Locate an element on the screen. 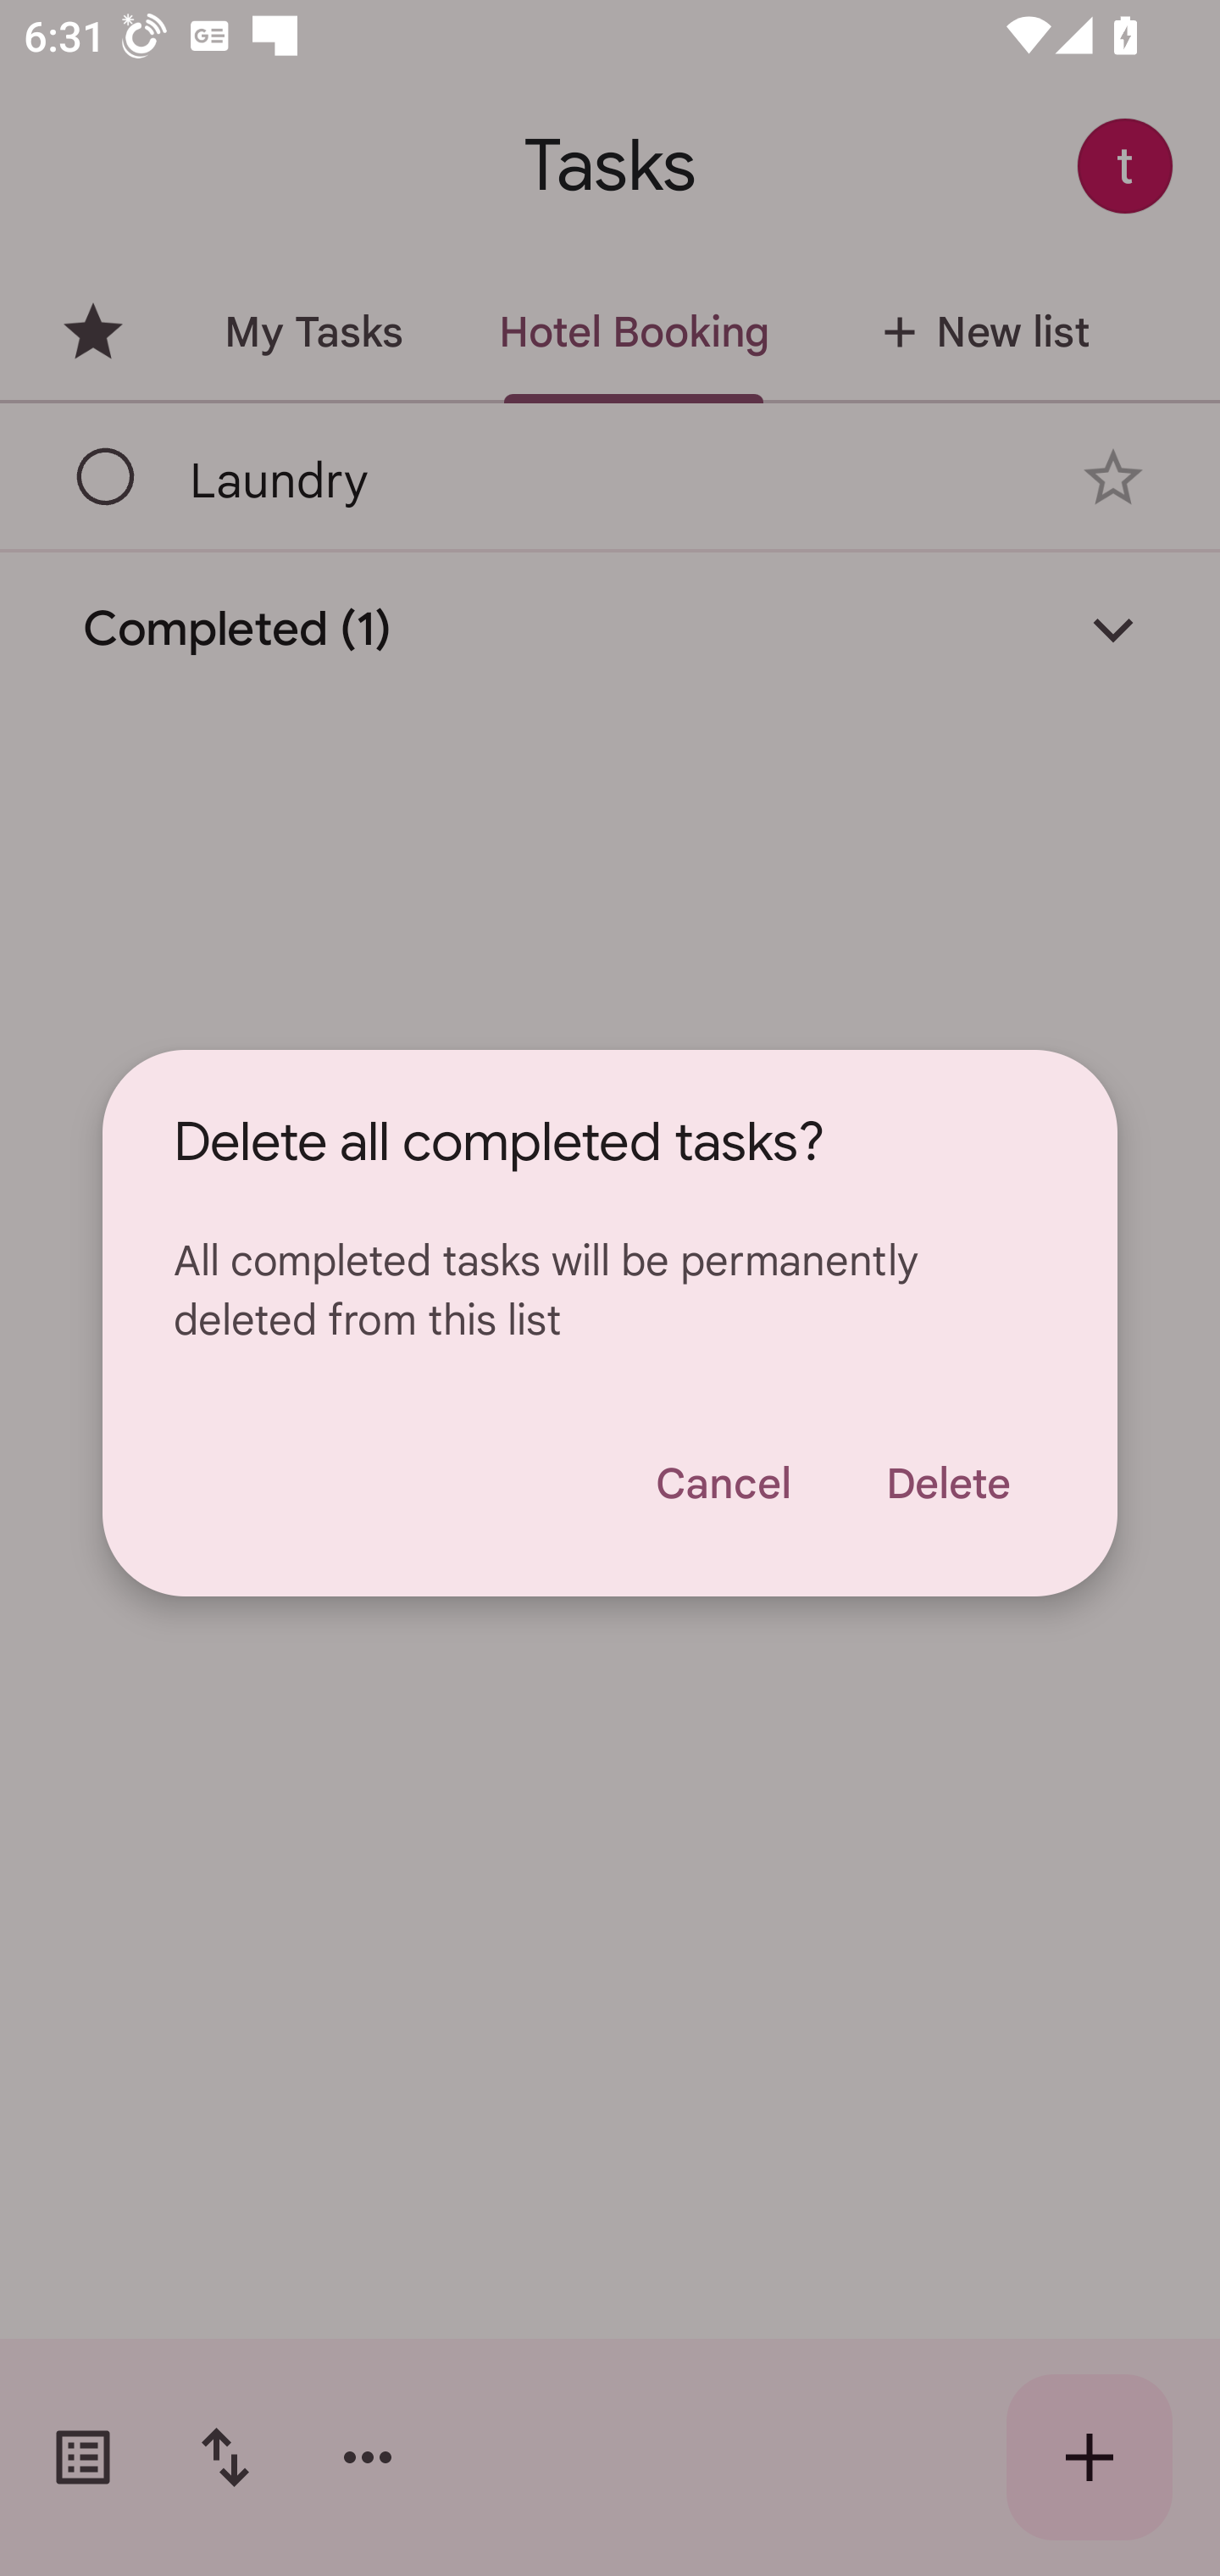 Image resolution: width=1220 pixels, height=2576 pixels. Delete is located at coordinates (948, 1483).